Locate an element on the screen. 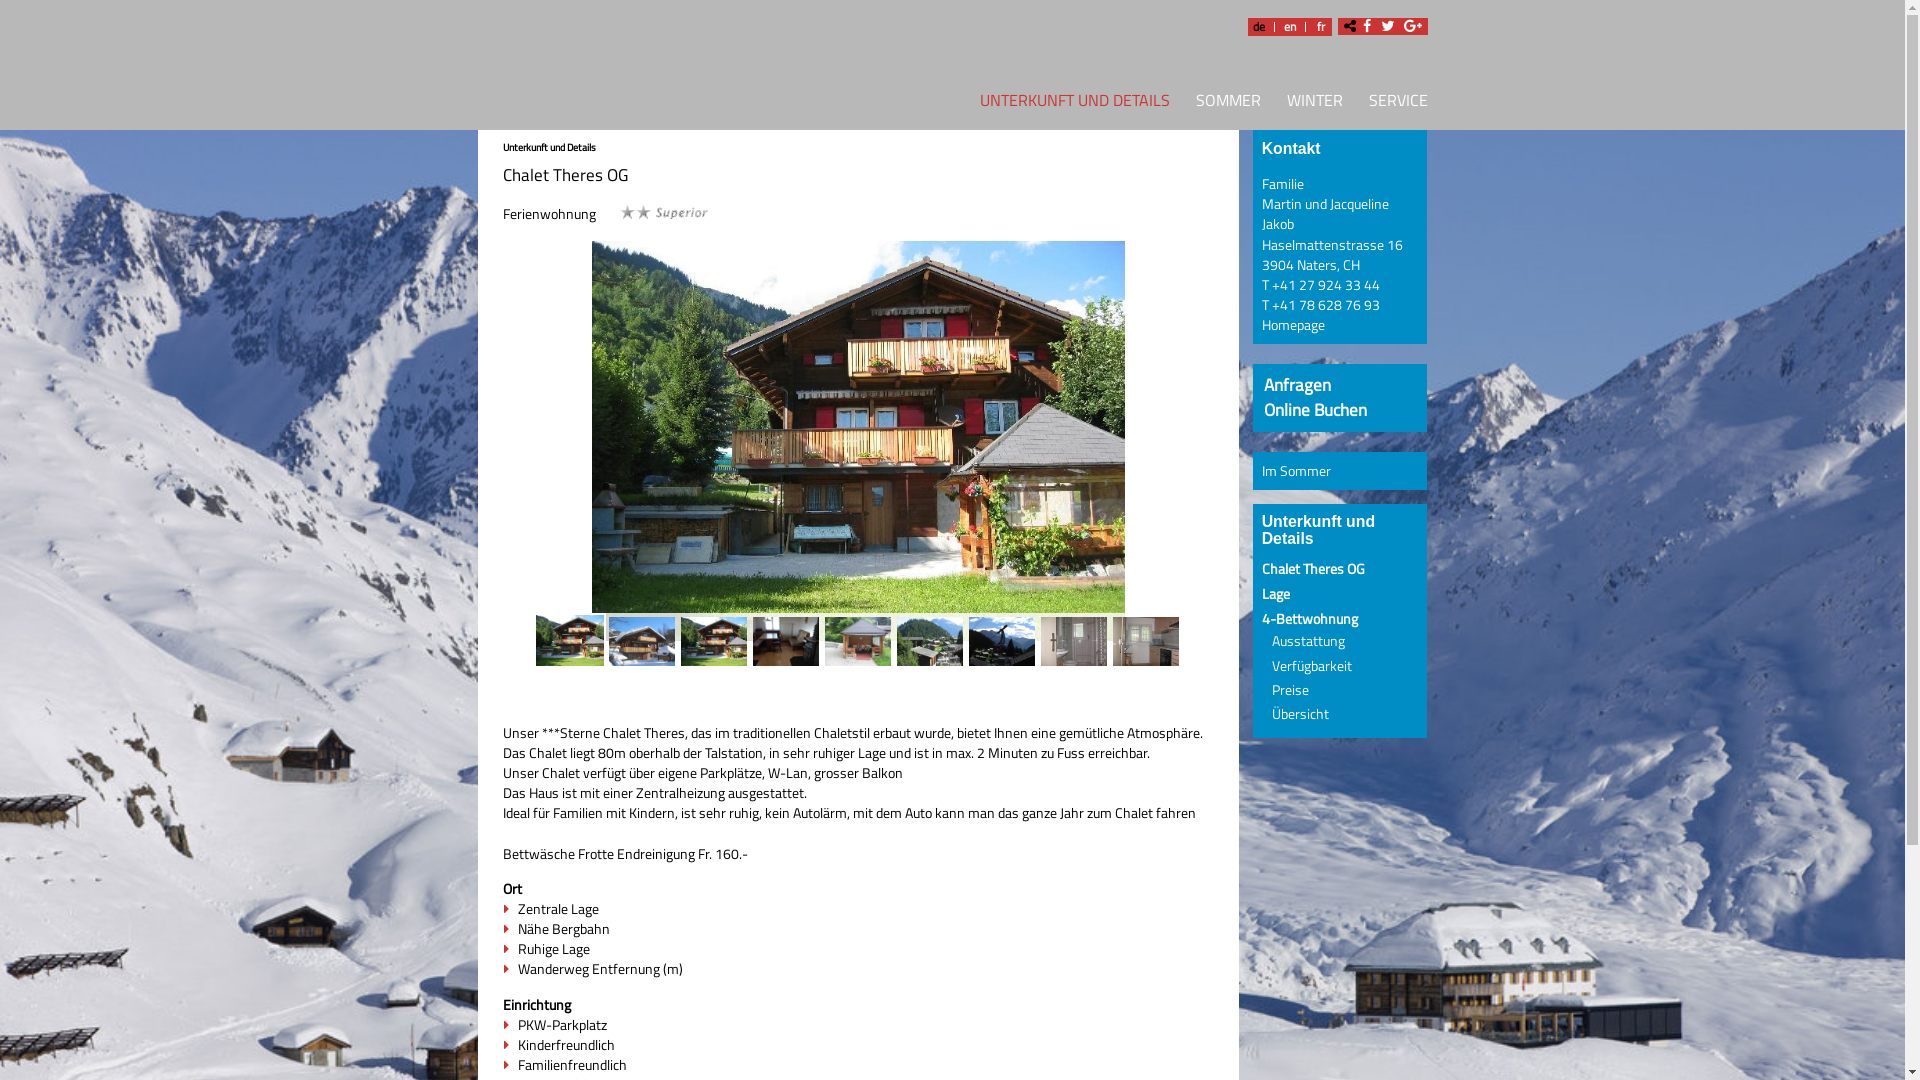  SOMMER is located at coordinates (1228, 104).